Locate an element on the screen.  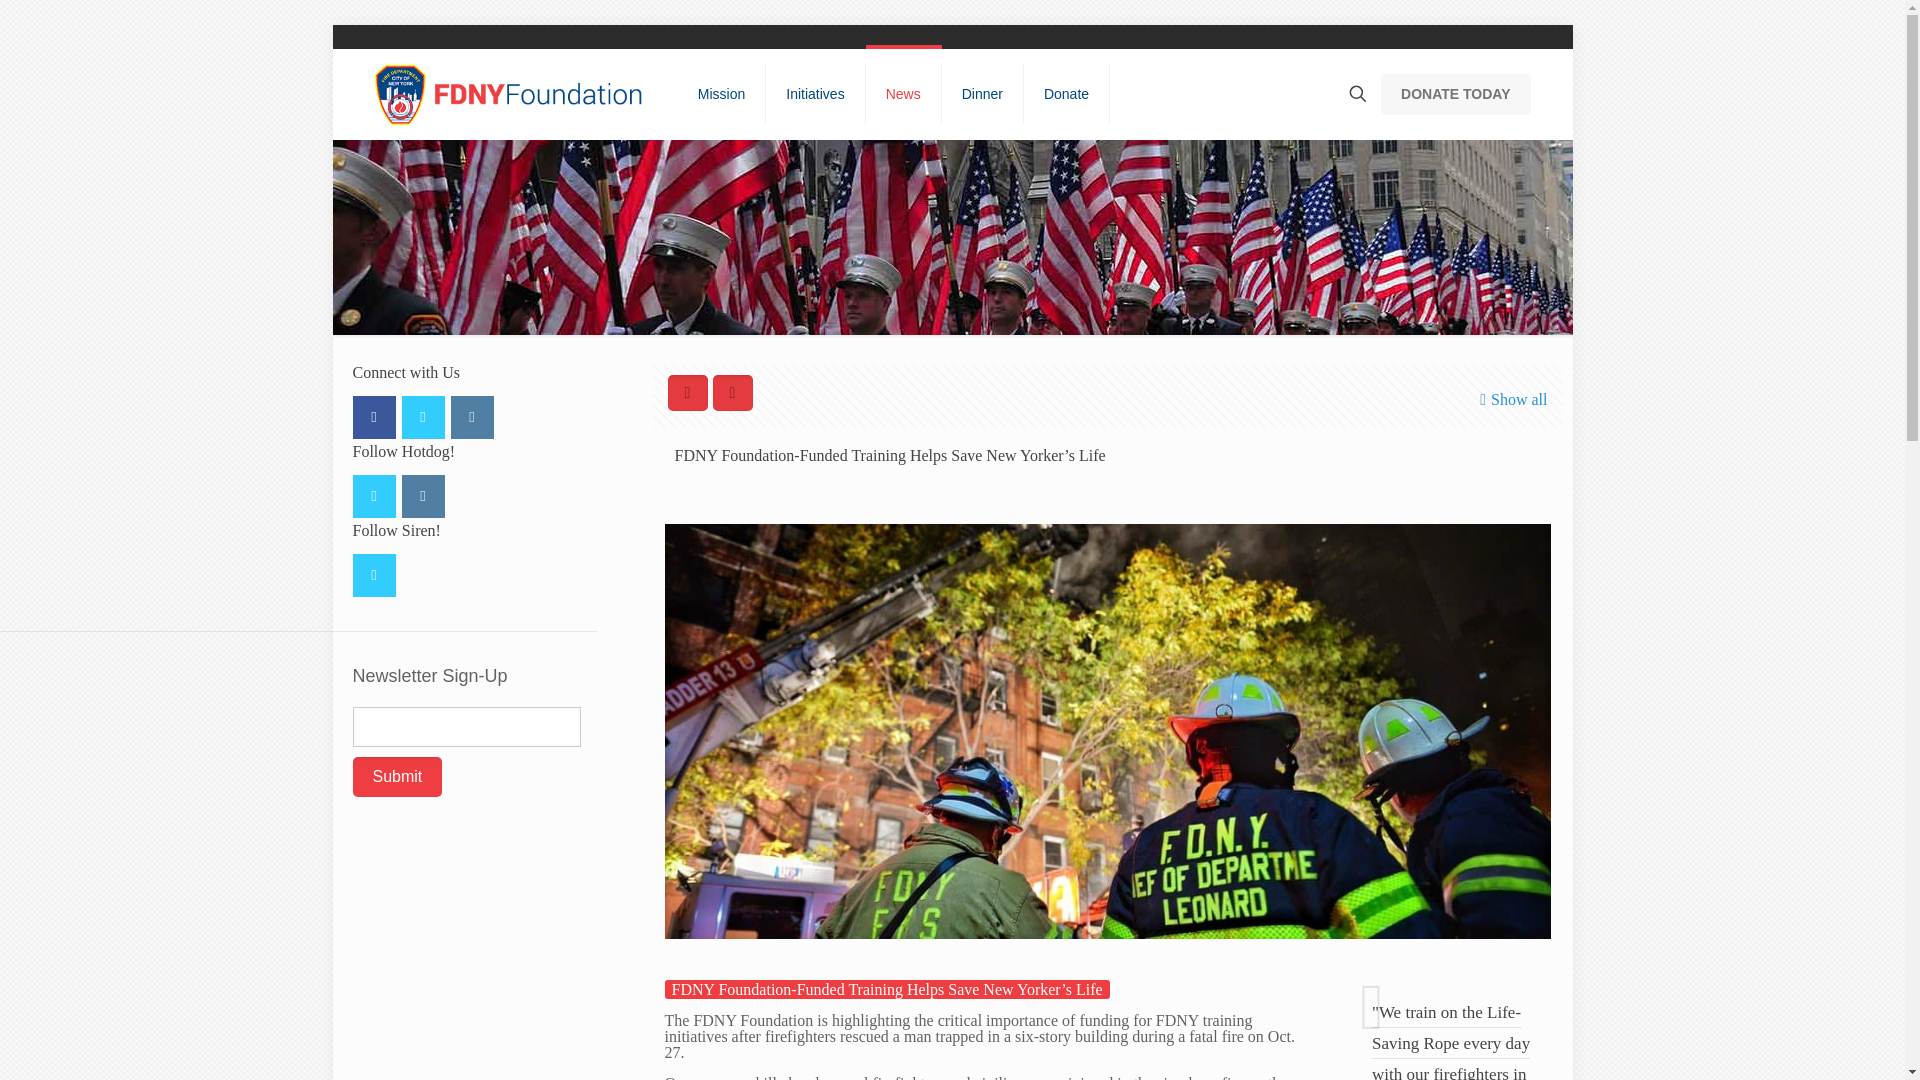
Submit is located at coordinates (396, 777).